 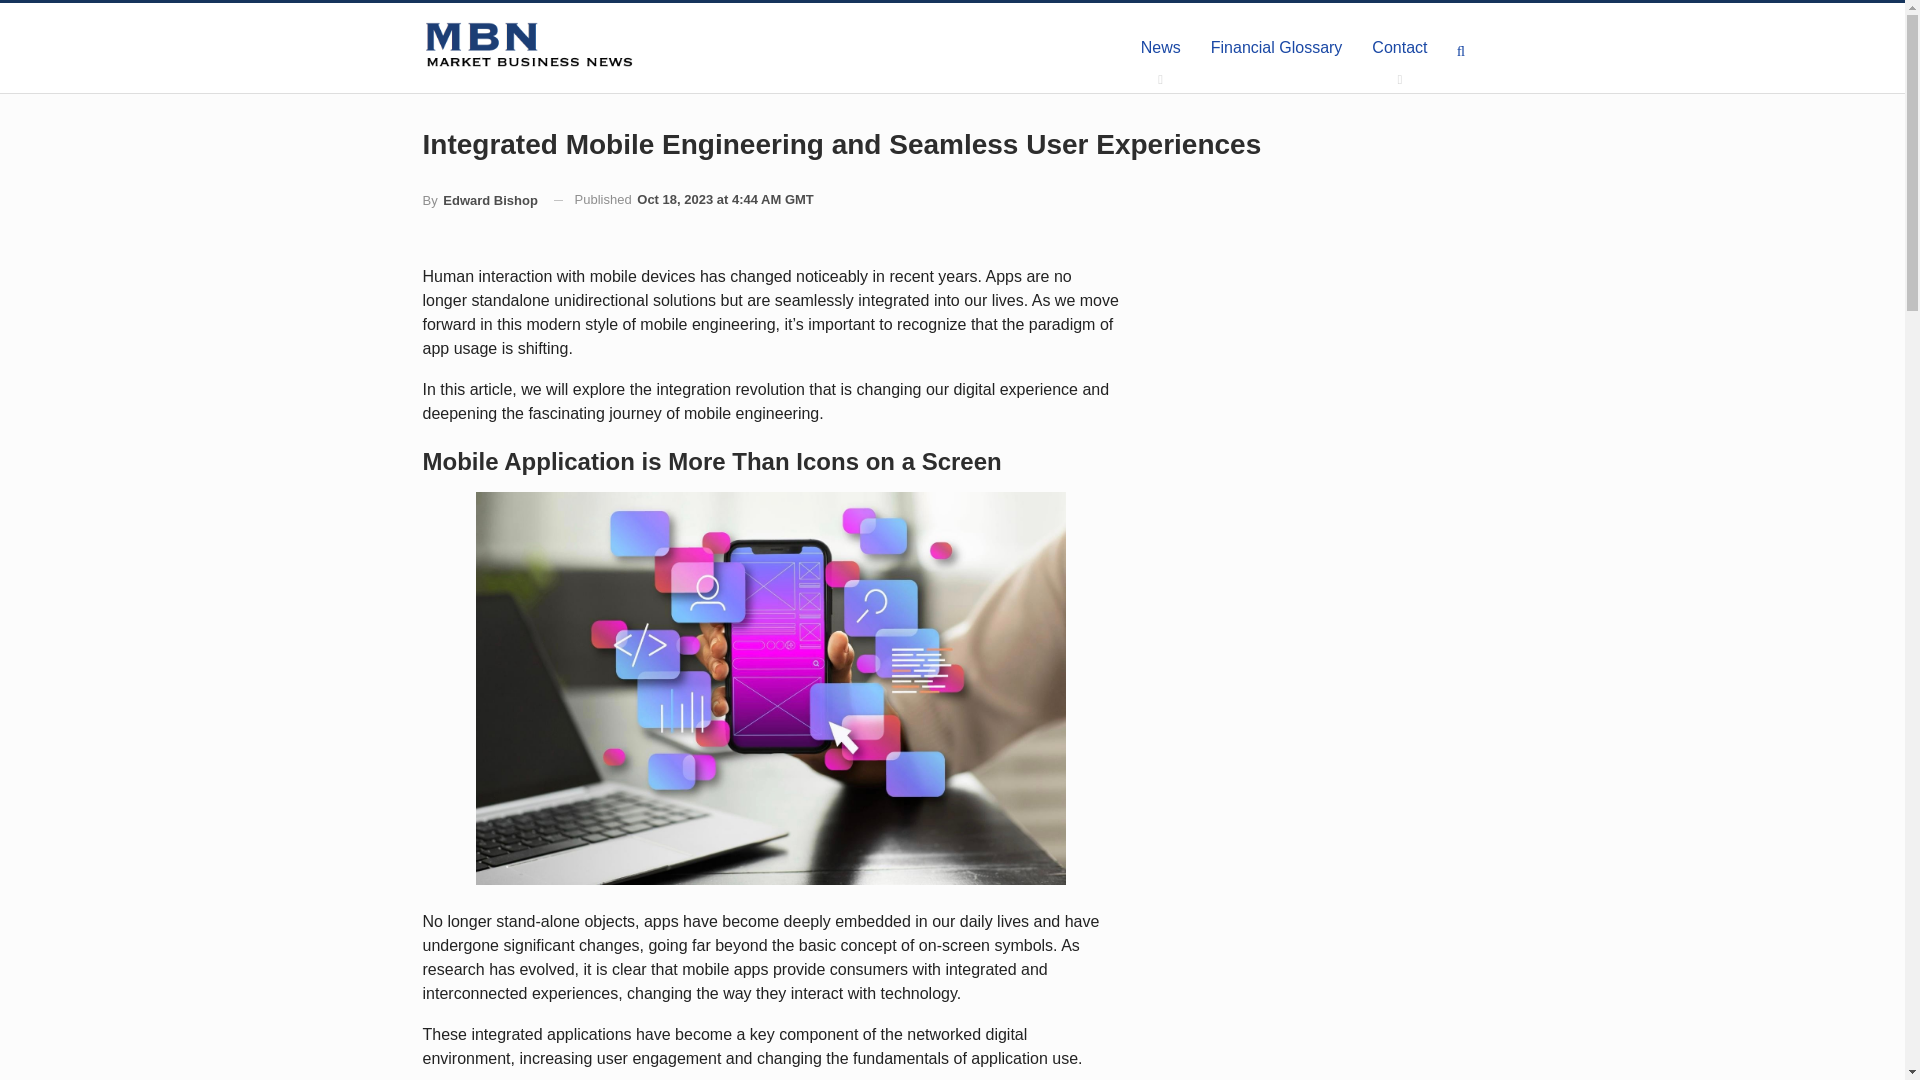 What do you see at coordinates (480, 200) in the screenshot?
I see `By Edward Bishop` at bounding box center [480, 200].